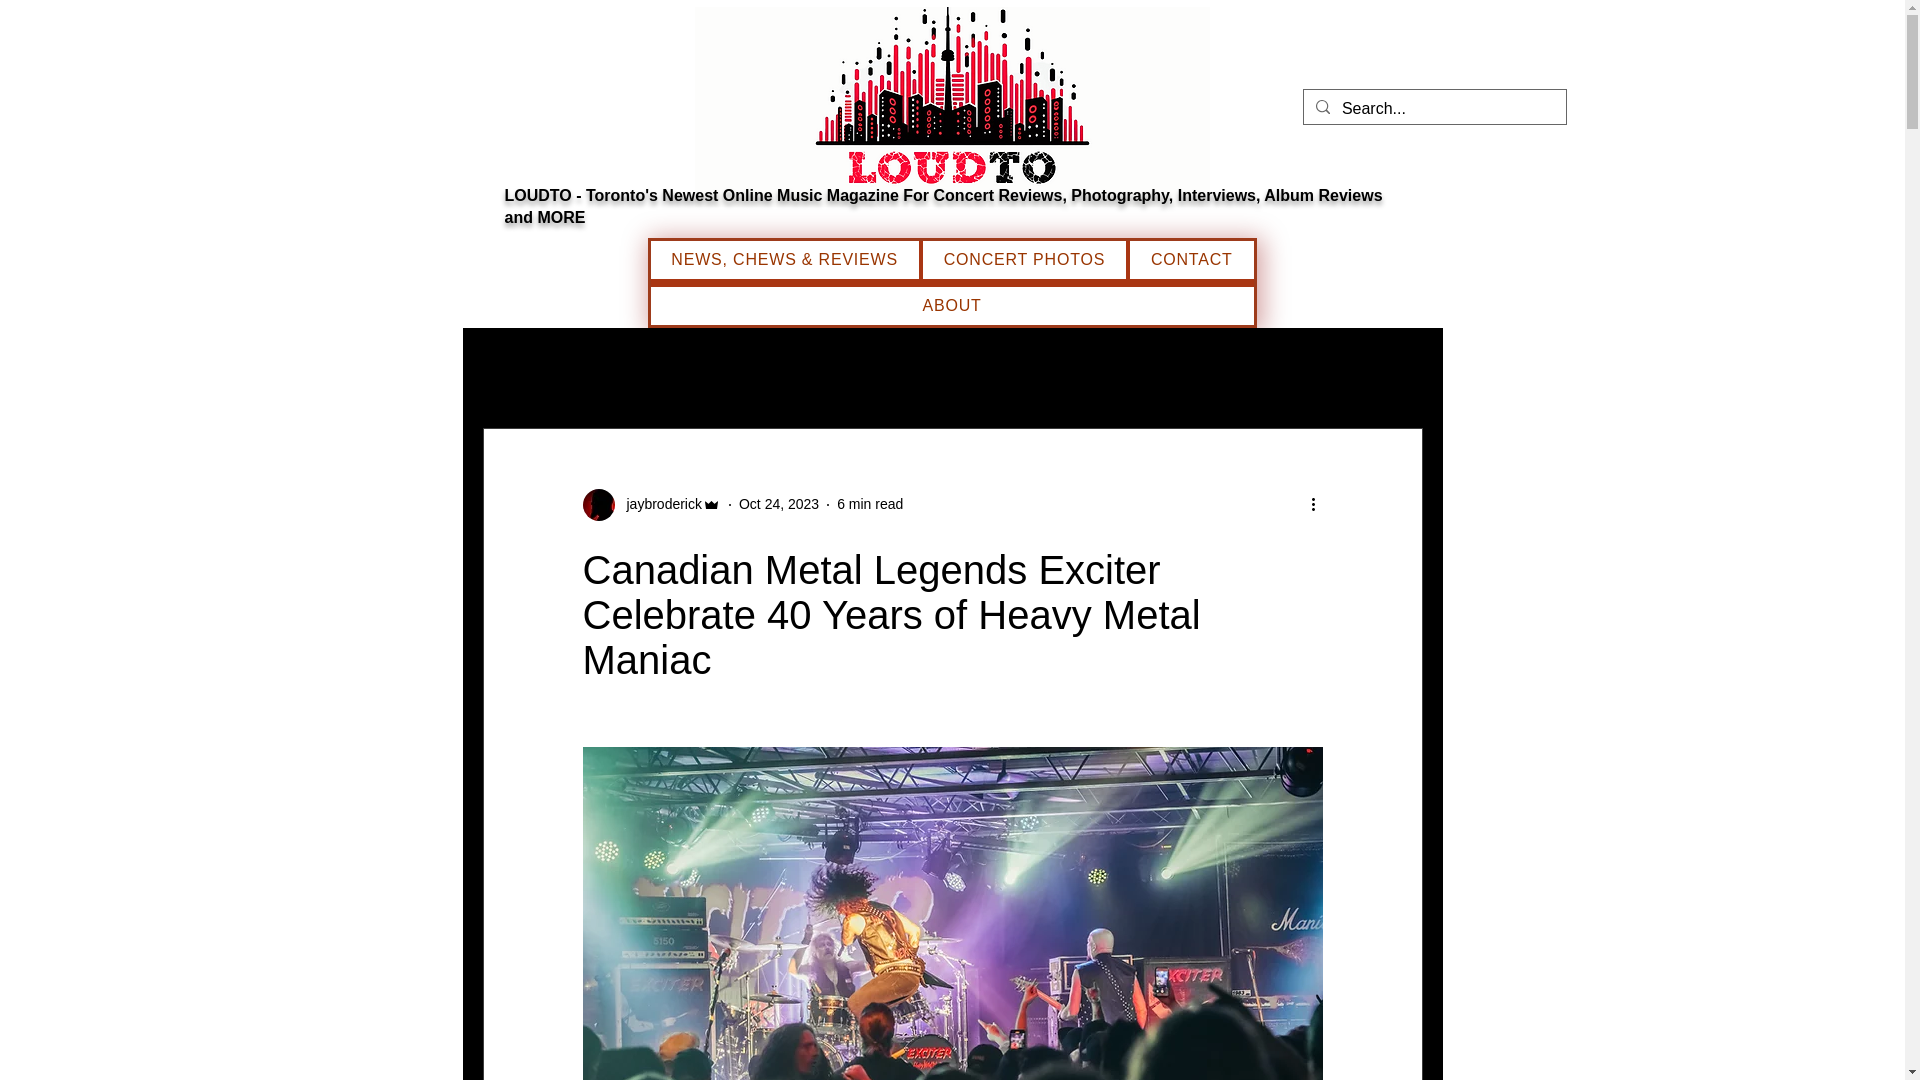 This screenshot has width=1920, height=1080. I want to click on jaybroderick, so click(657, 504).